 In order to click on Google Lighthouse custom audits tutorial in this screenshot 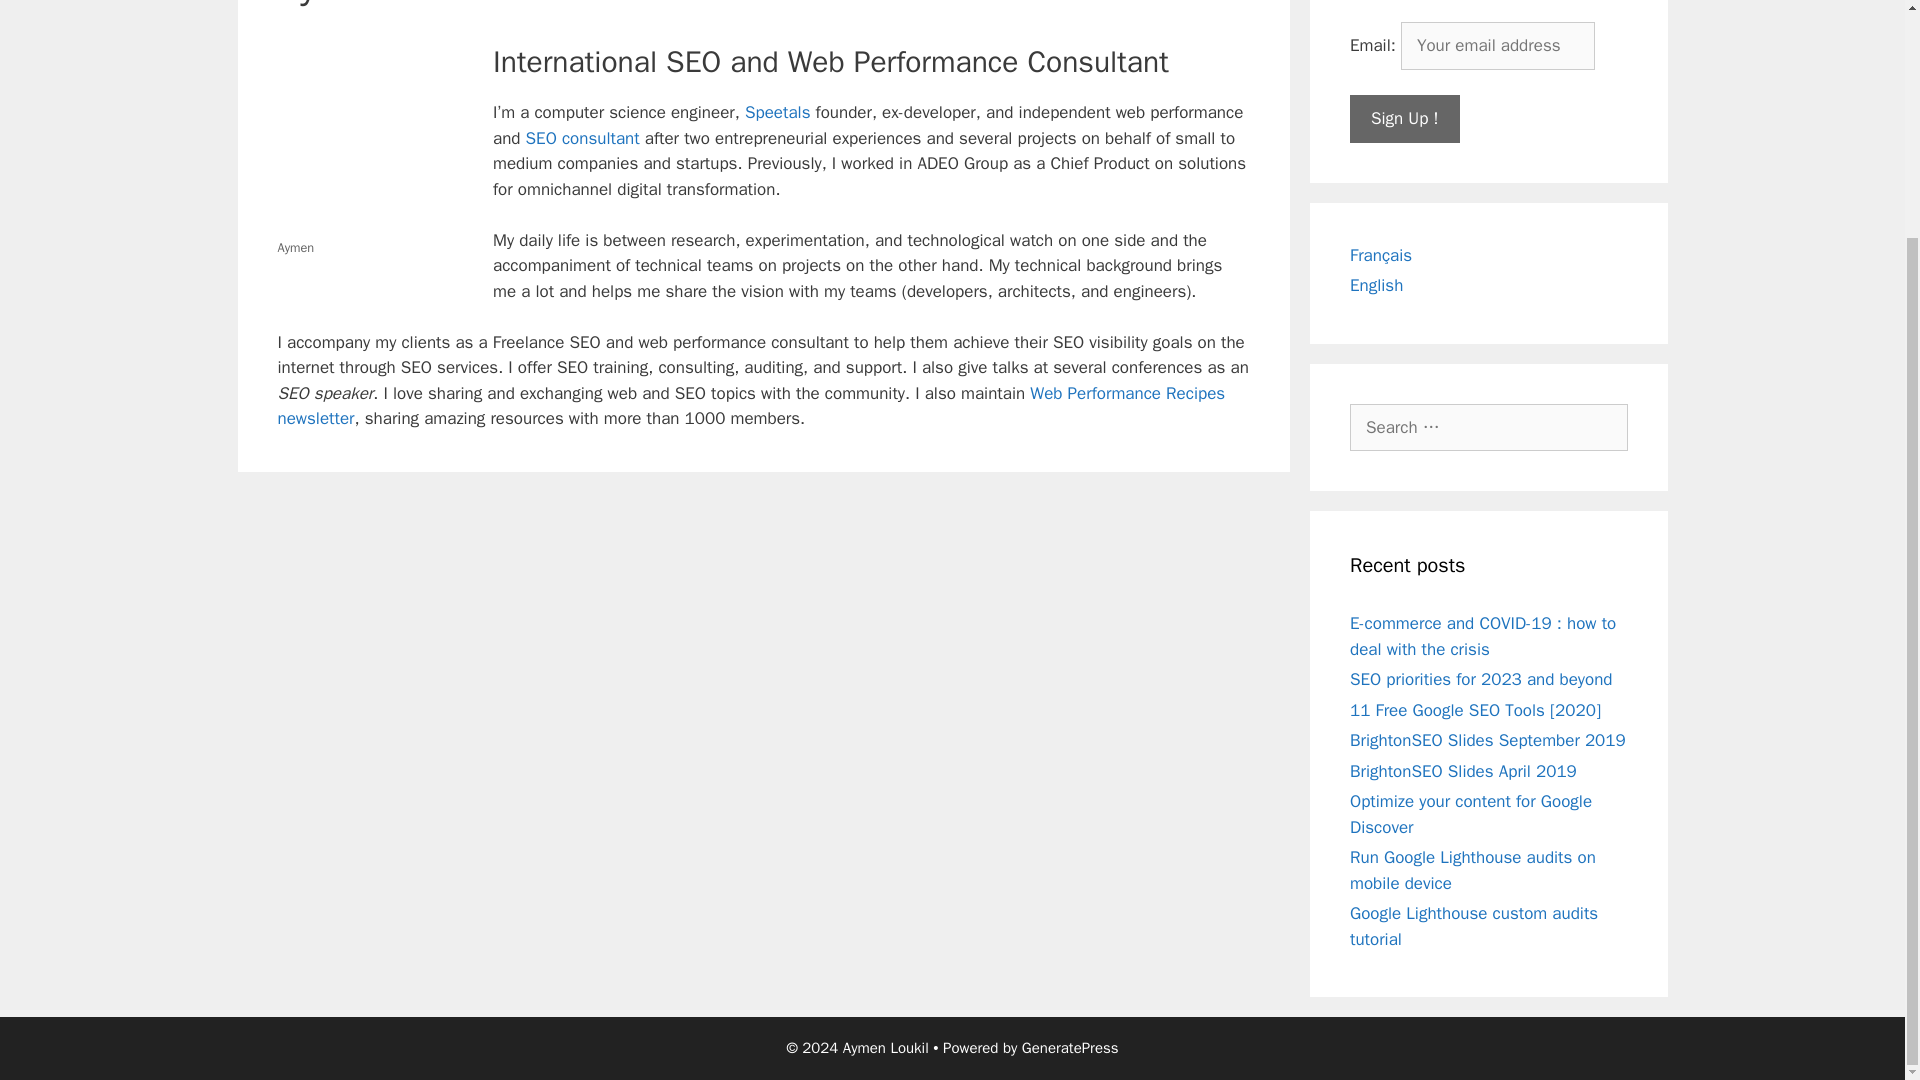, I will do `click(1473, 926)`.